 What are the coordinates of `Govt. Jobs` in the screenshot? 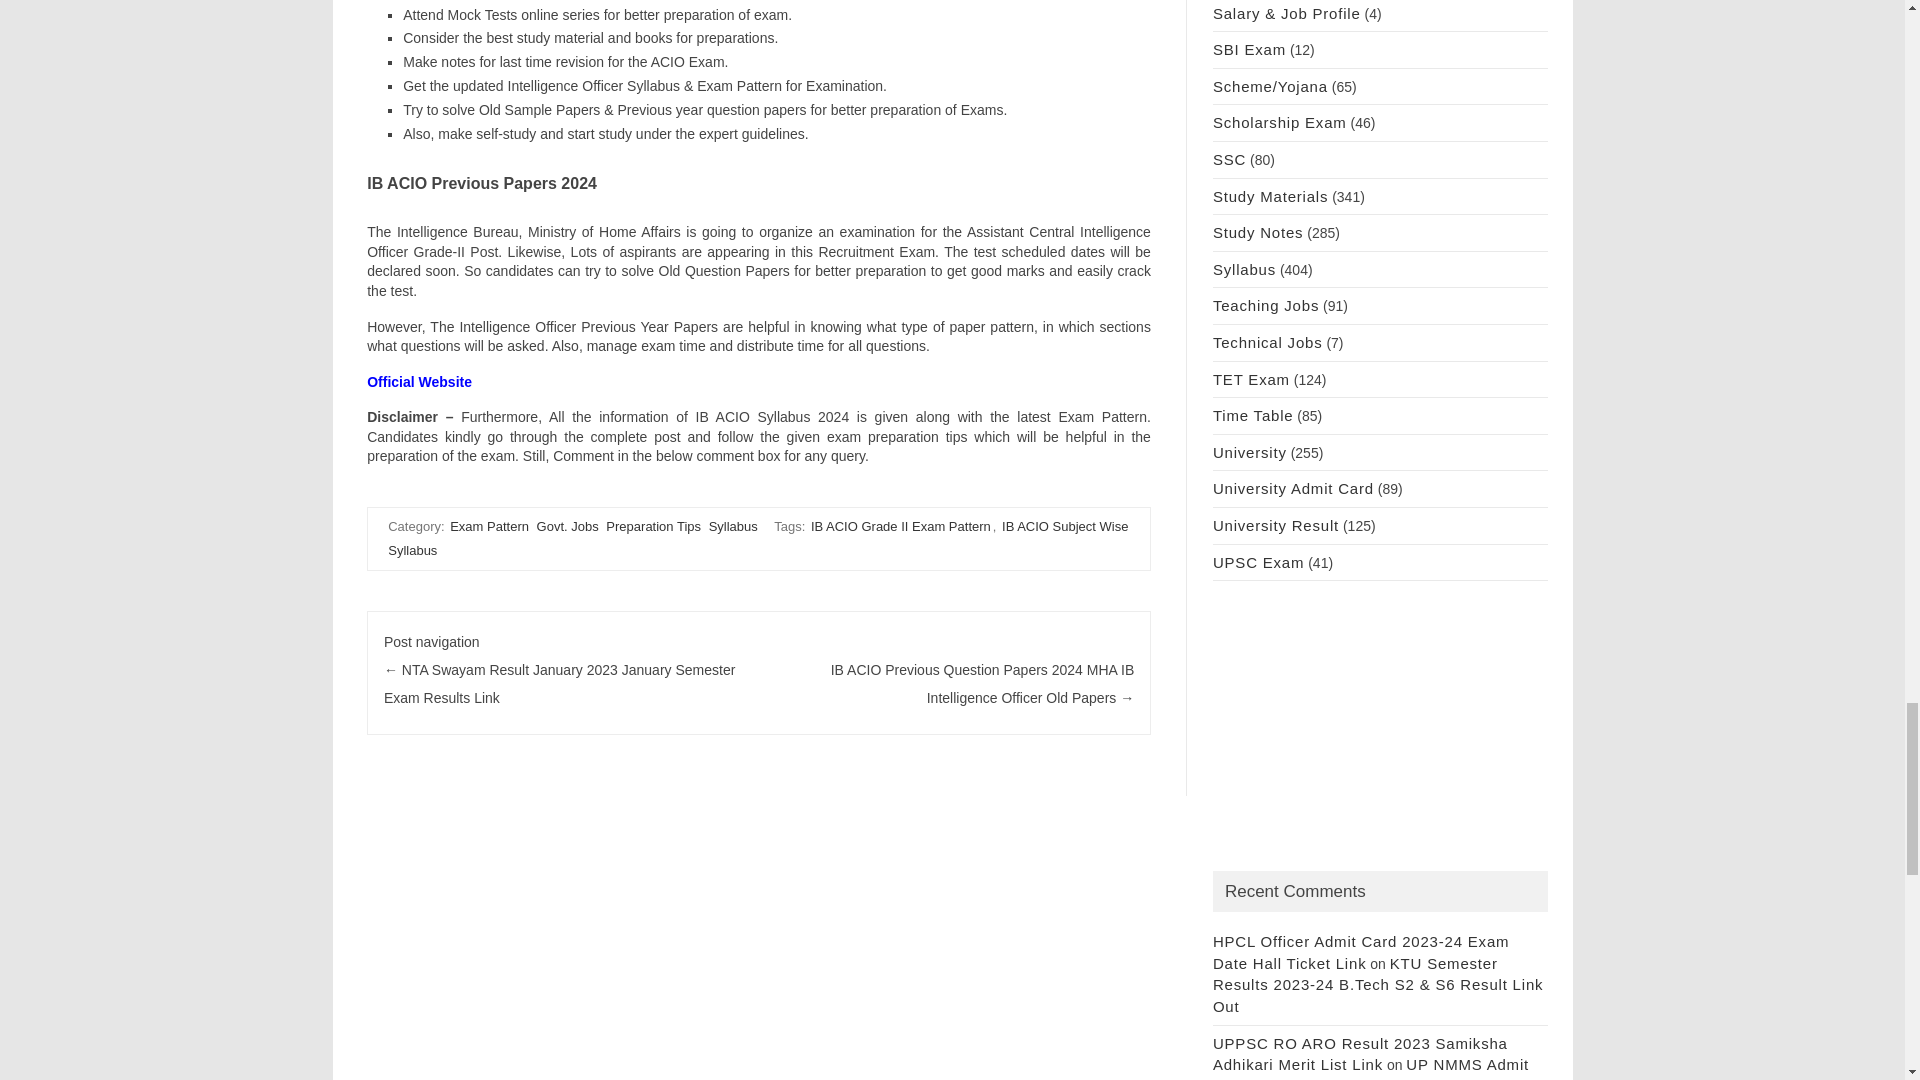 It's located at (568, 526).